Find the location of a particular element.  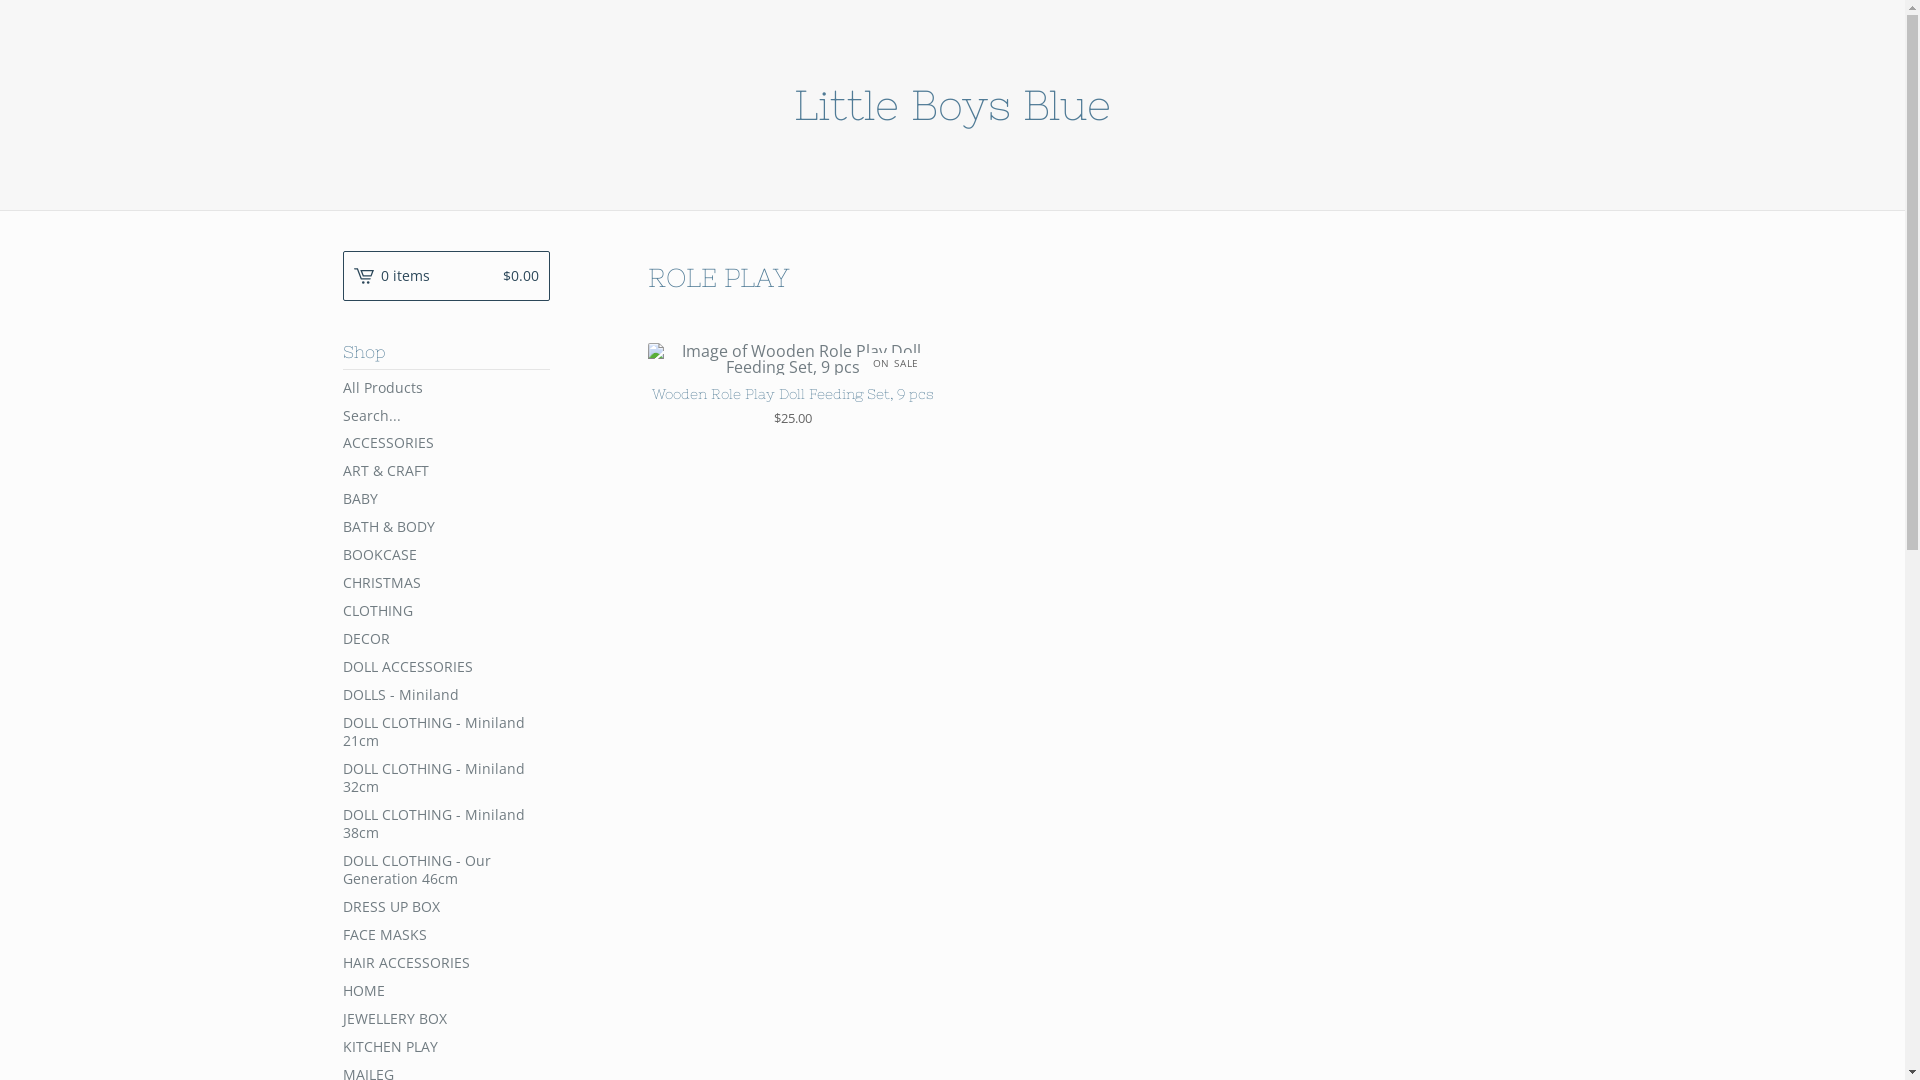

ACCESSORIES is located at coordinates (446, 443).